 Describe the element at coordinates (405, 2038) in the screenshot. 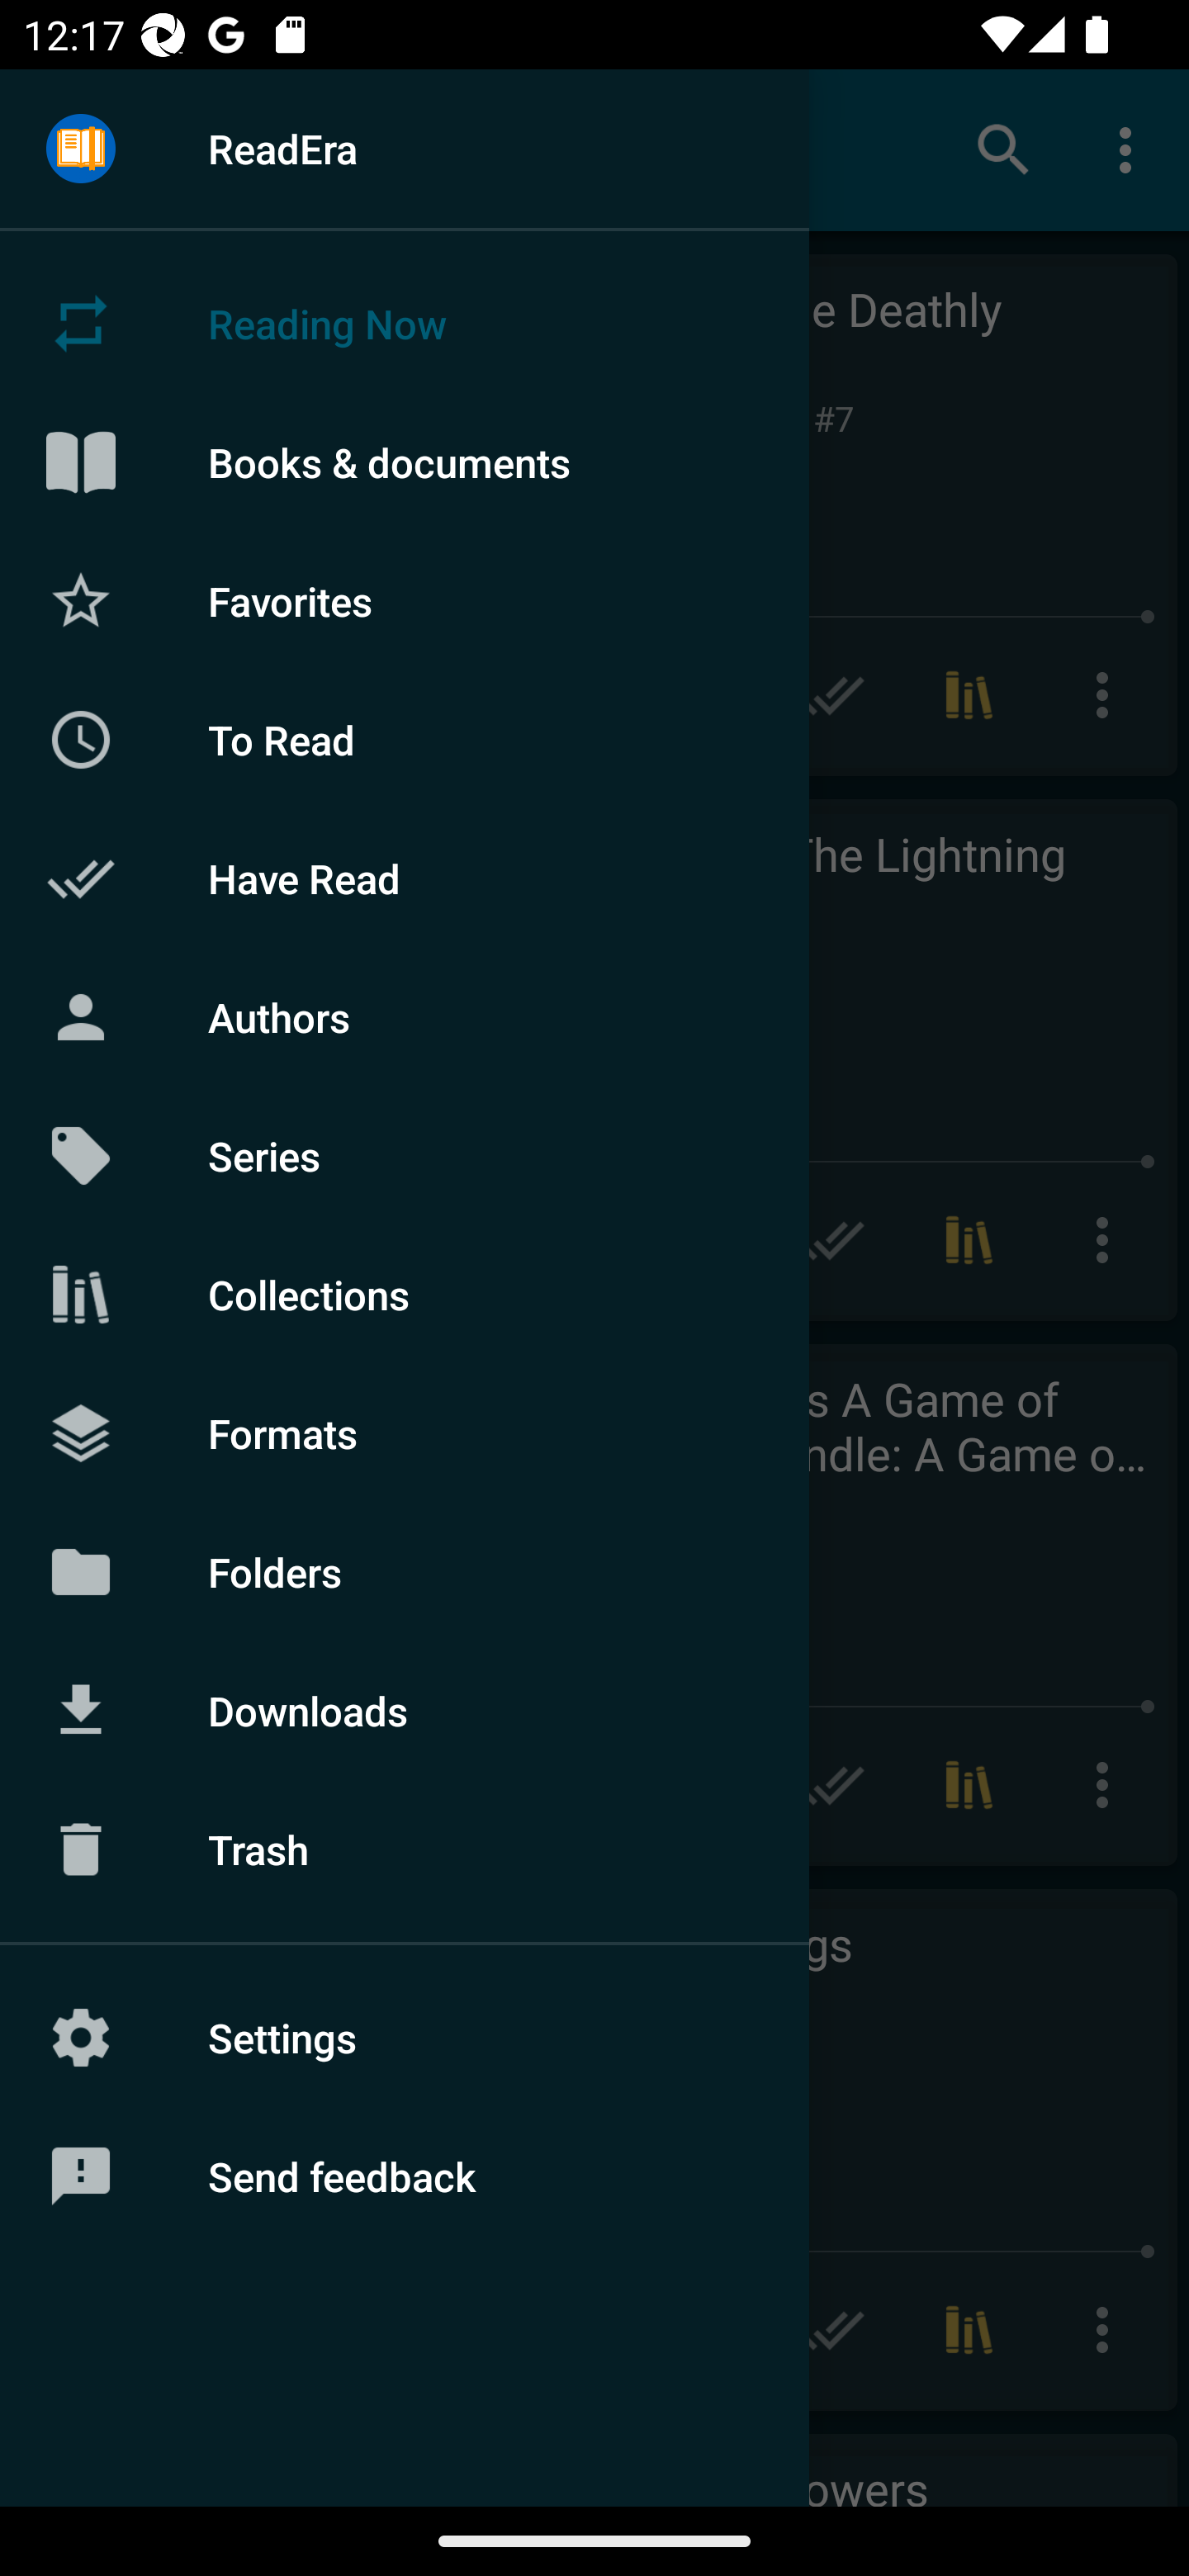

I see `Settings` at that location.